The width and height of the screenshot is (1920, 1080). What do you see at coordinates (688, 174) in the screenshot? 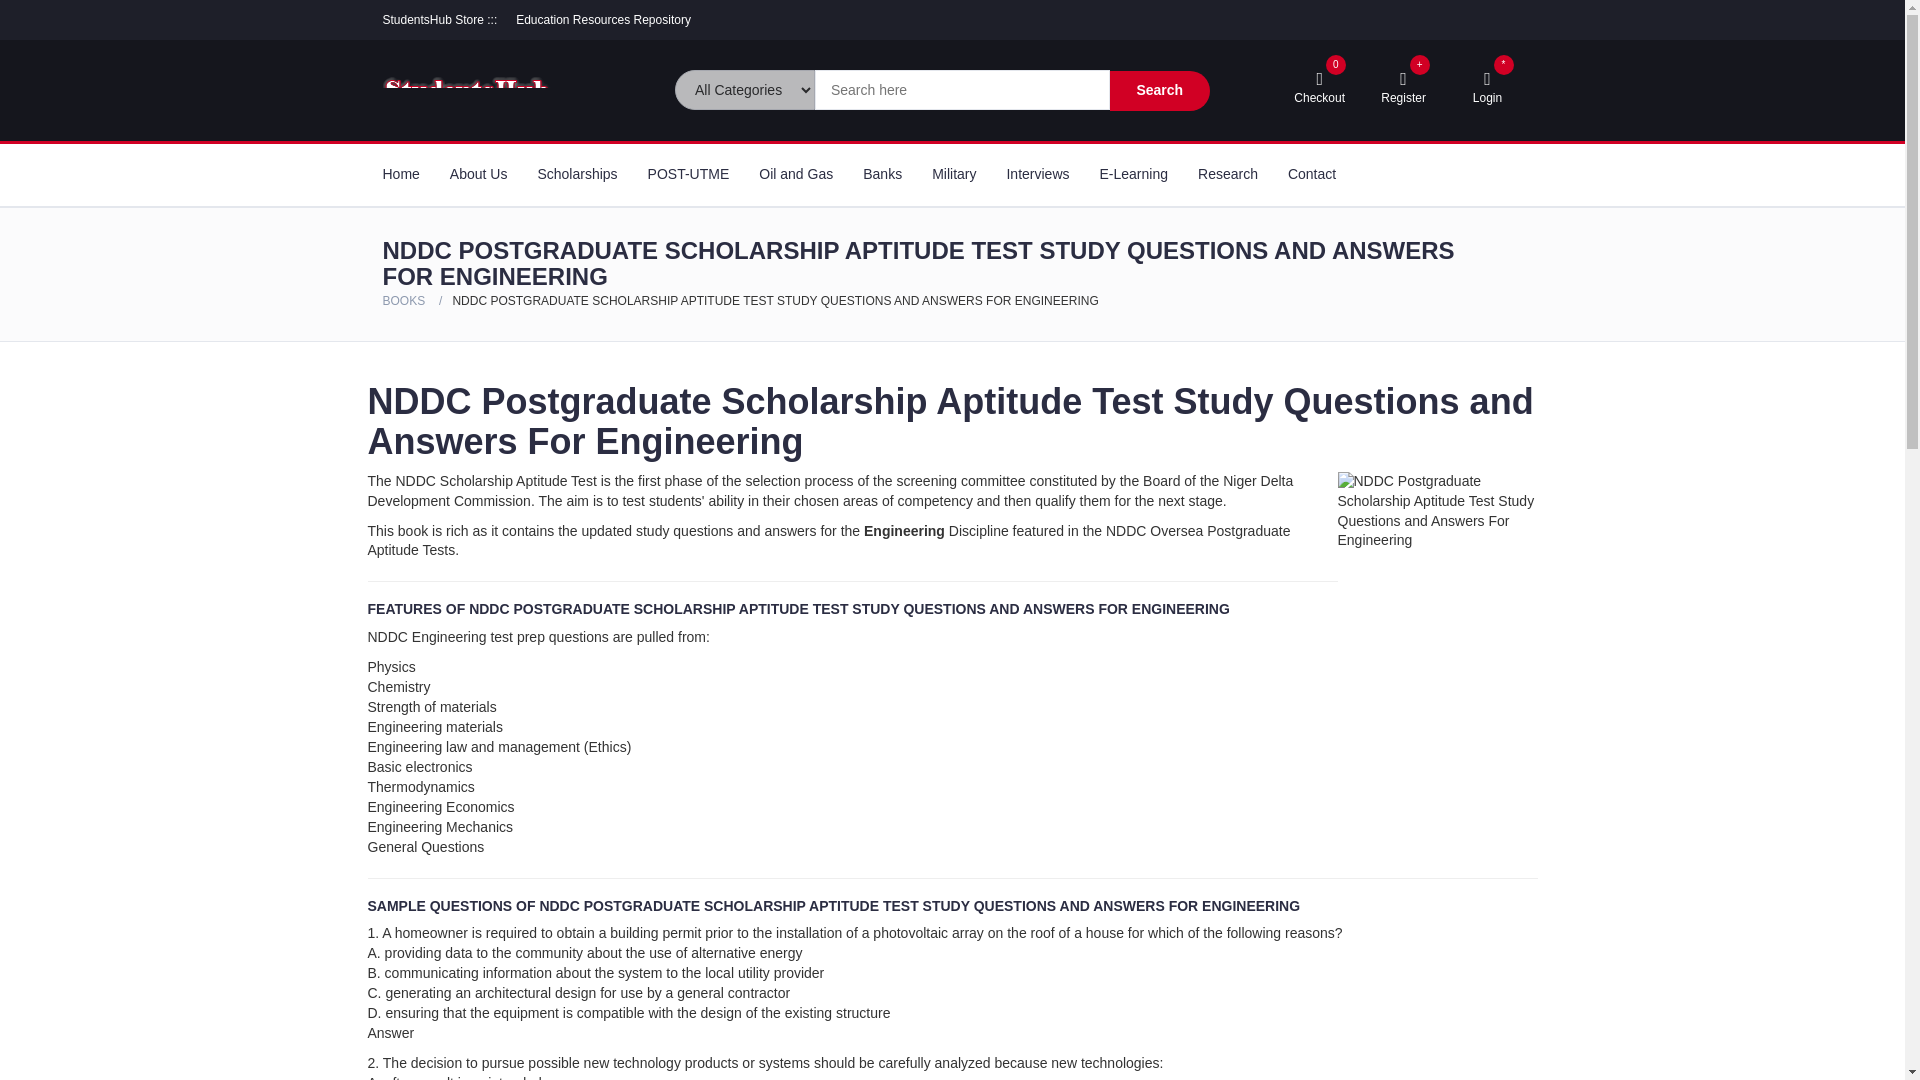
I see `Research` at bounding box center [688, 174].